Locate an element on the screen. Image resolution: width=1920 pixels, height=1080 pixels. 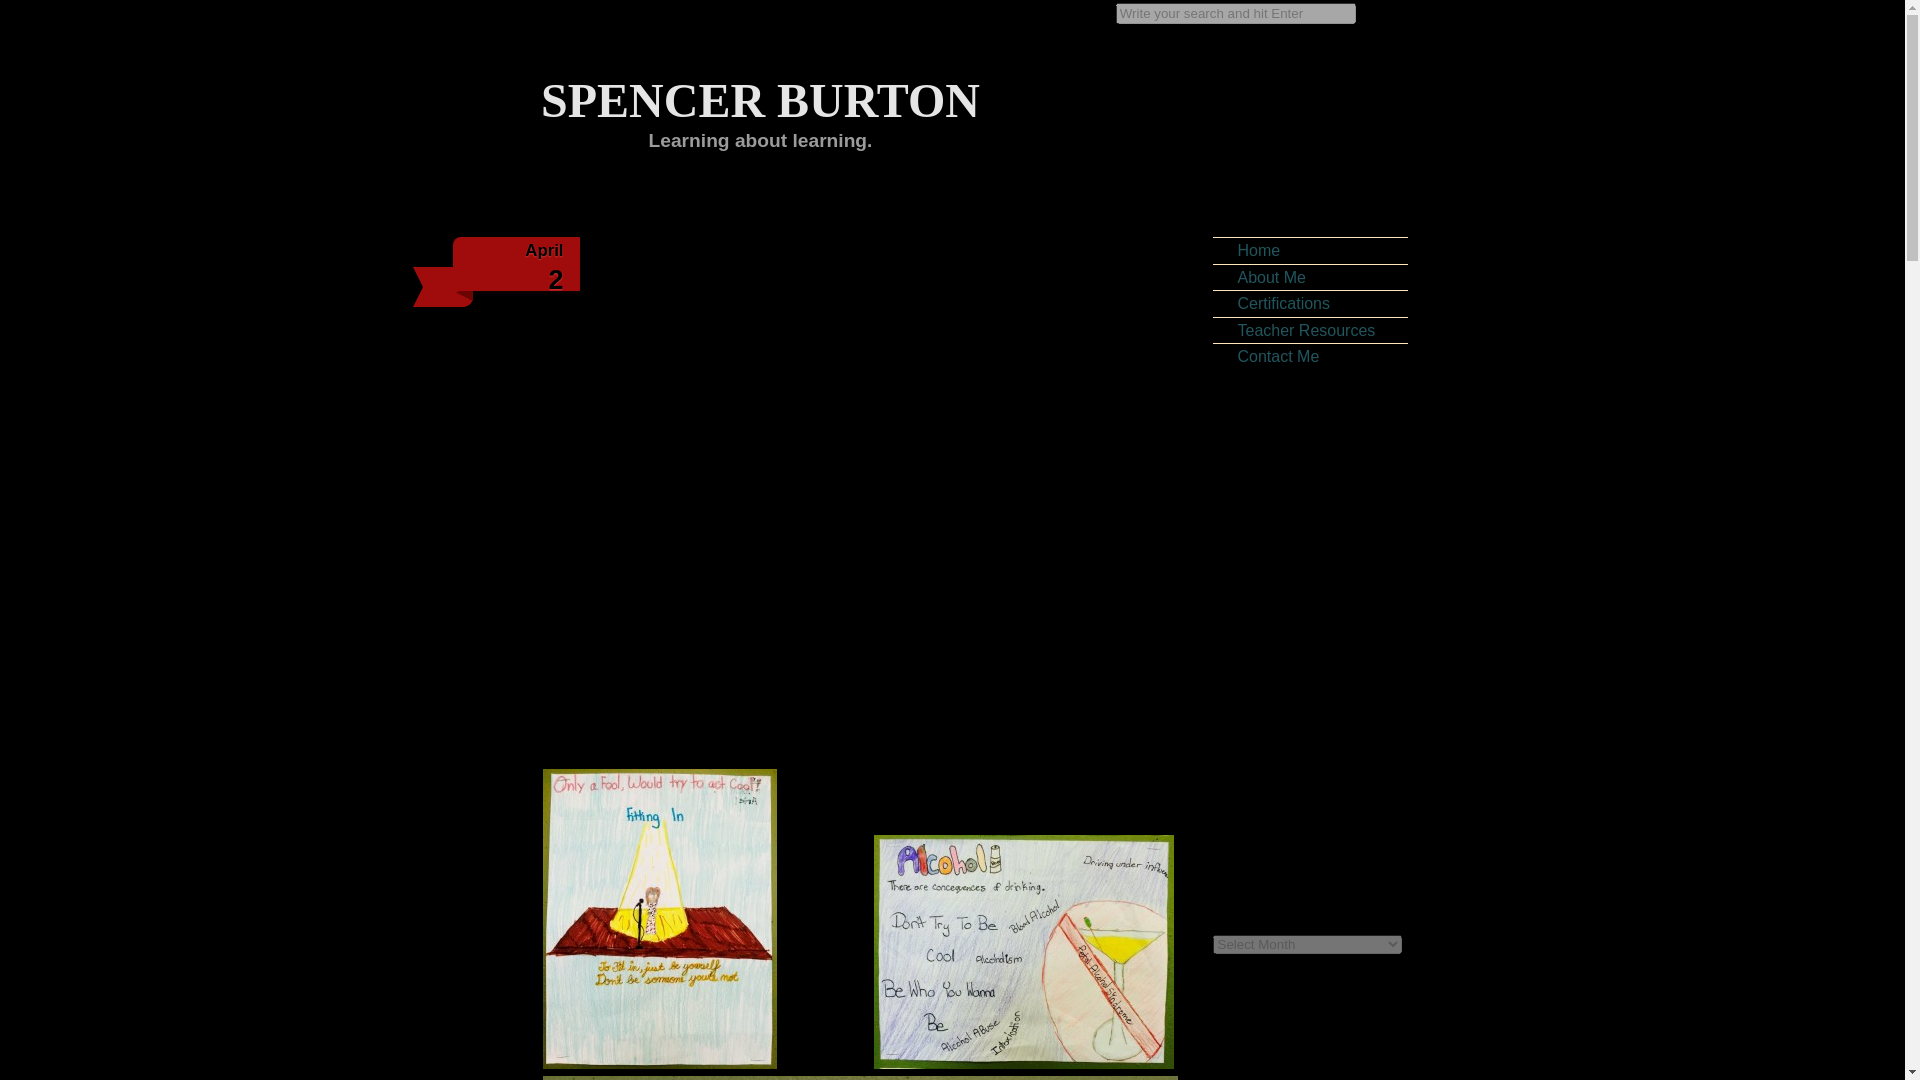
Additional Qualifications is located at coordinates (760, 88).